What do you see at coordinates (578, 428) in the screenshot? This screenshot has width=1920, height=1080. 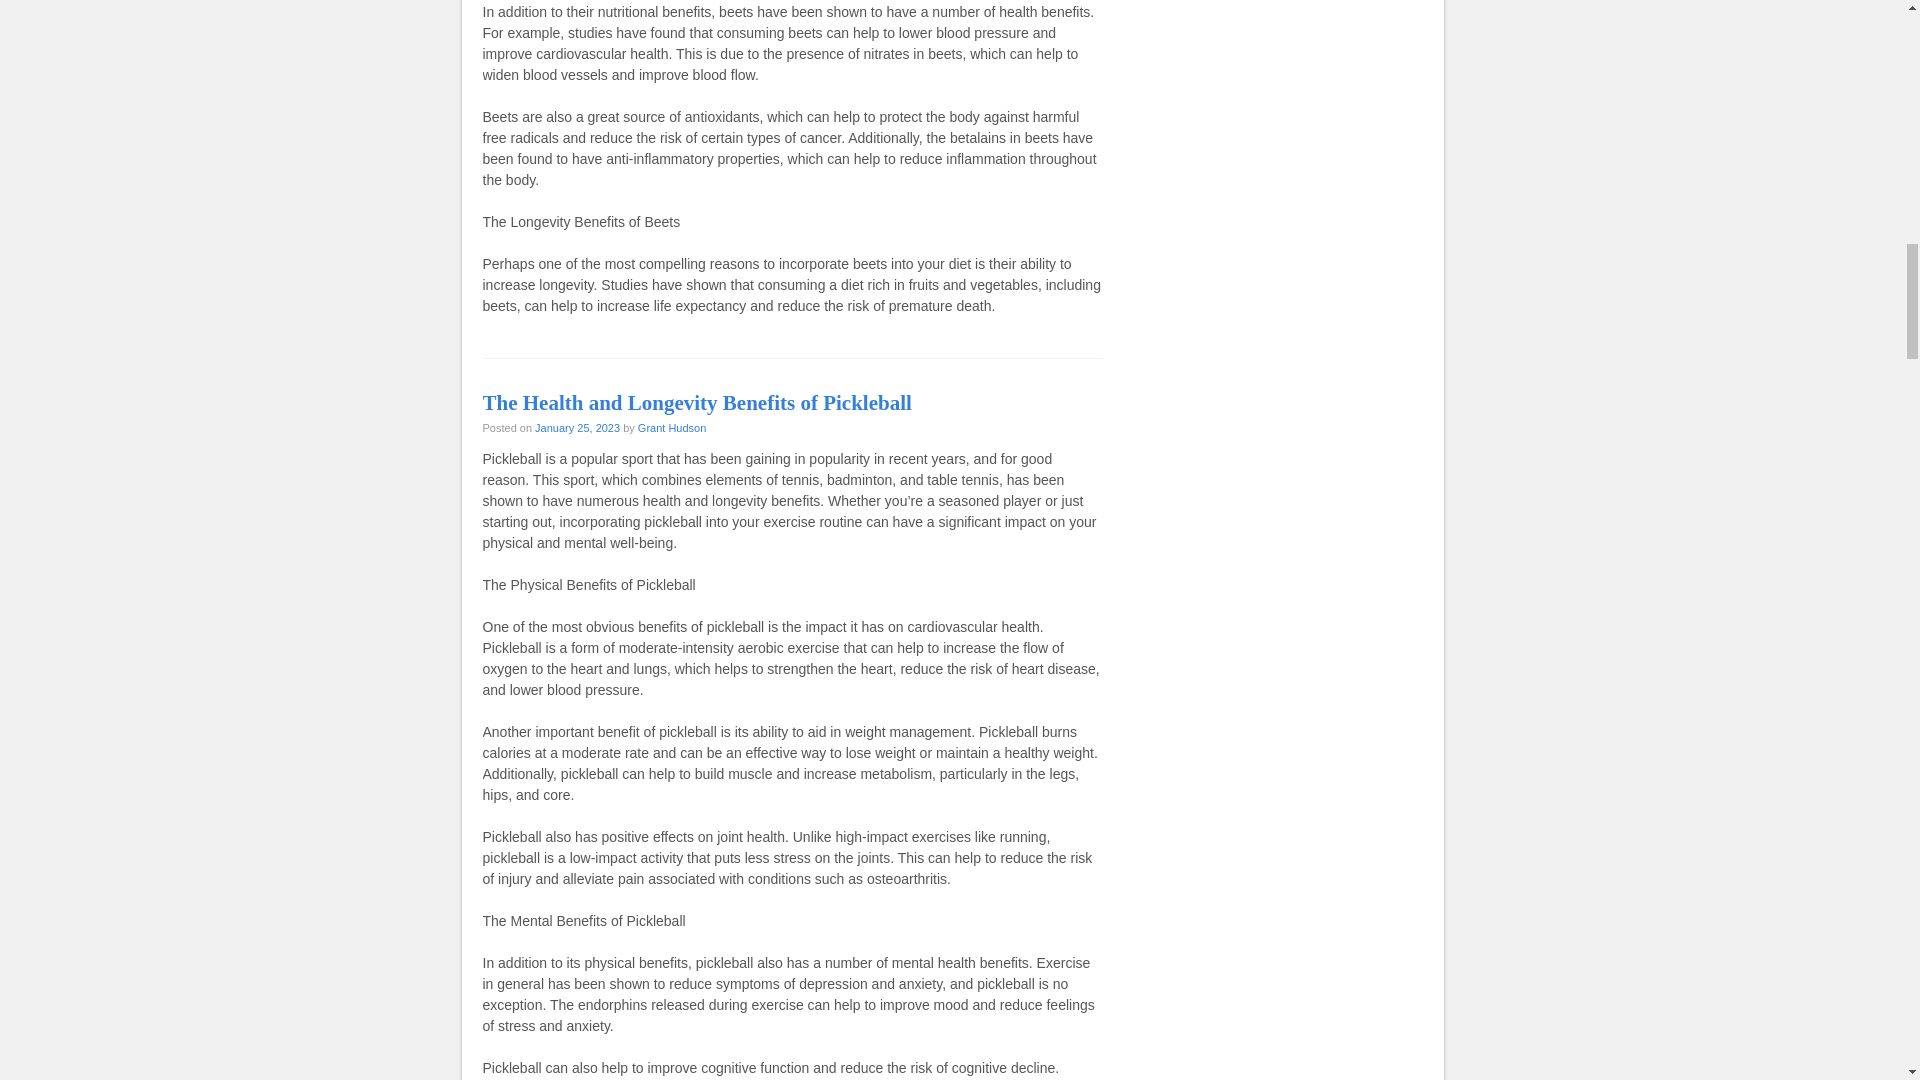 I see `January 25, 2023` at bounding box center [578, 428].